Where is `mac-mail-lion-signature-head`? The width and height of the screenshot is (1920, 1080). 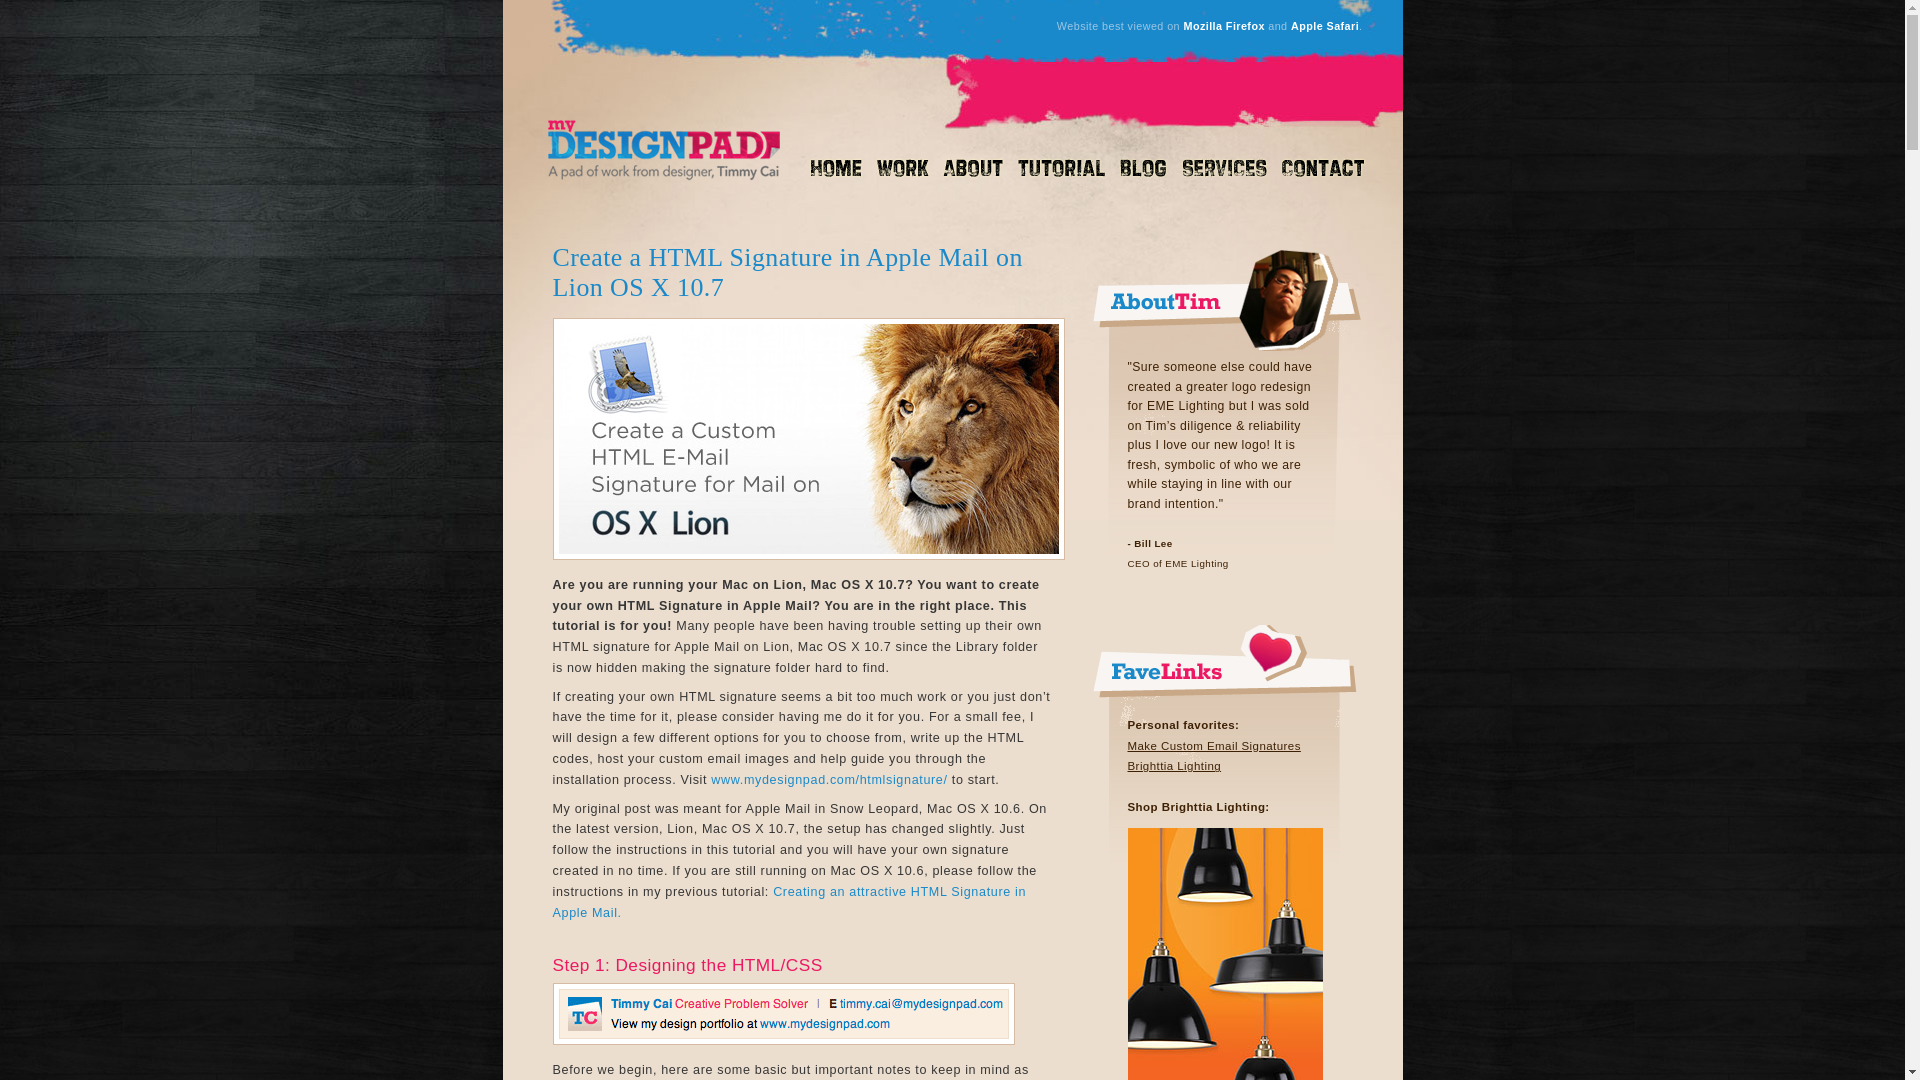 mac-mail-lion-signature-head is located at coordinates (808, 438).